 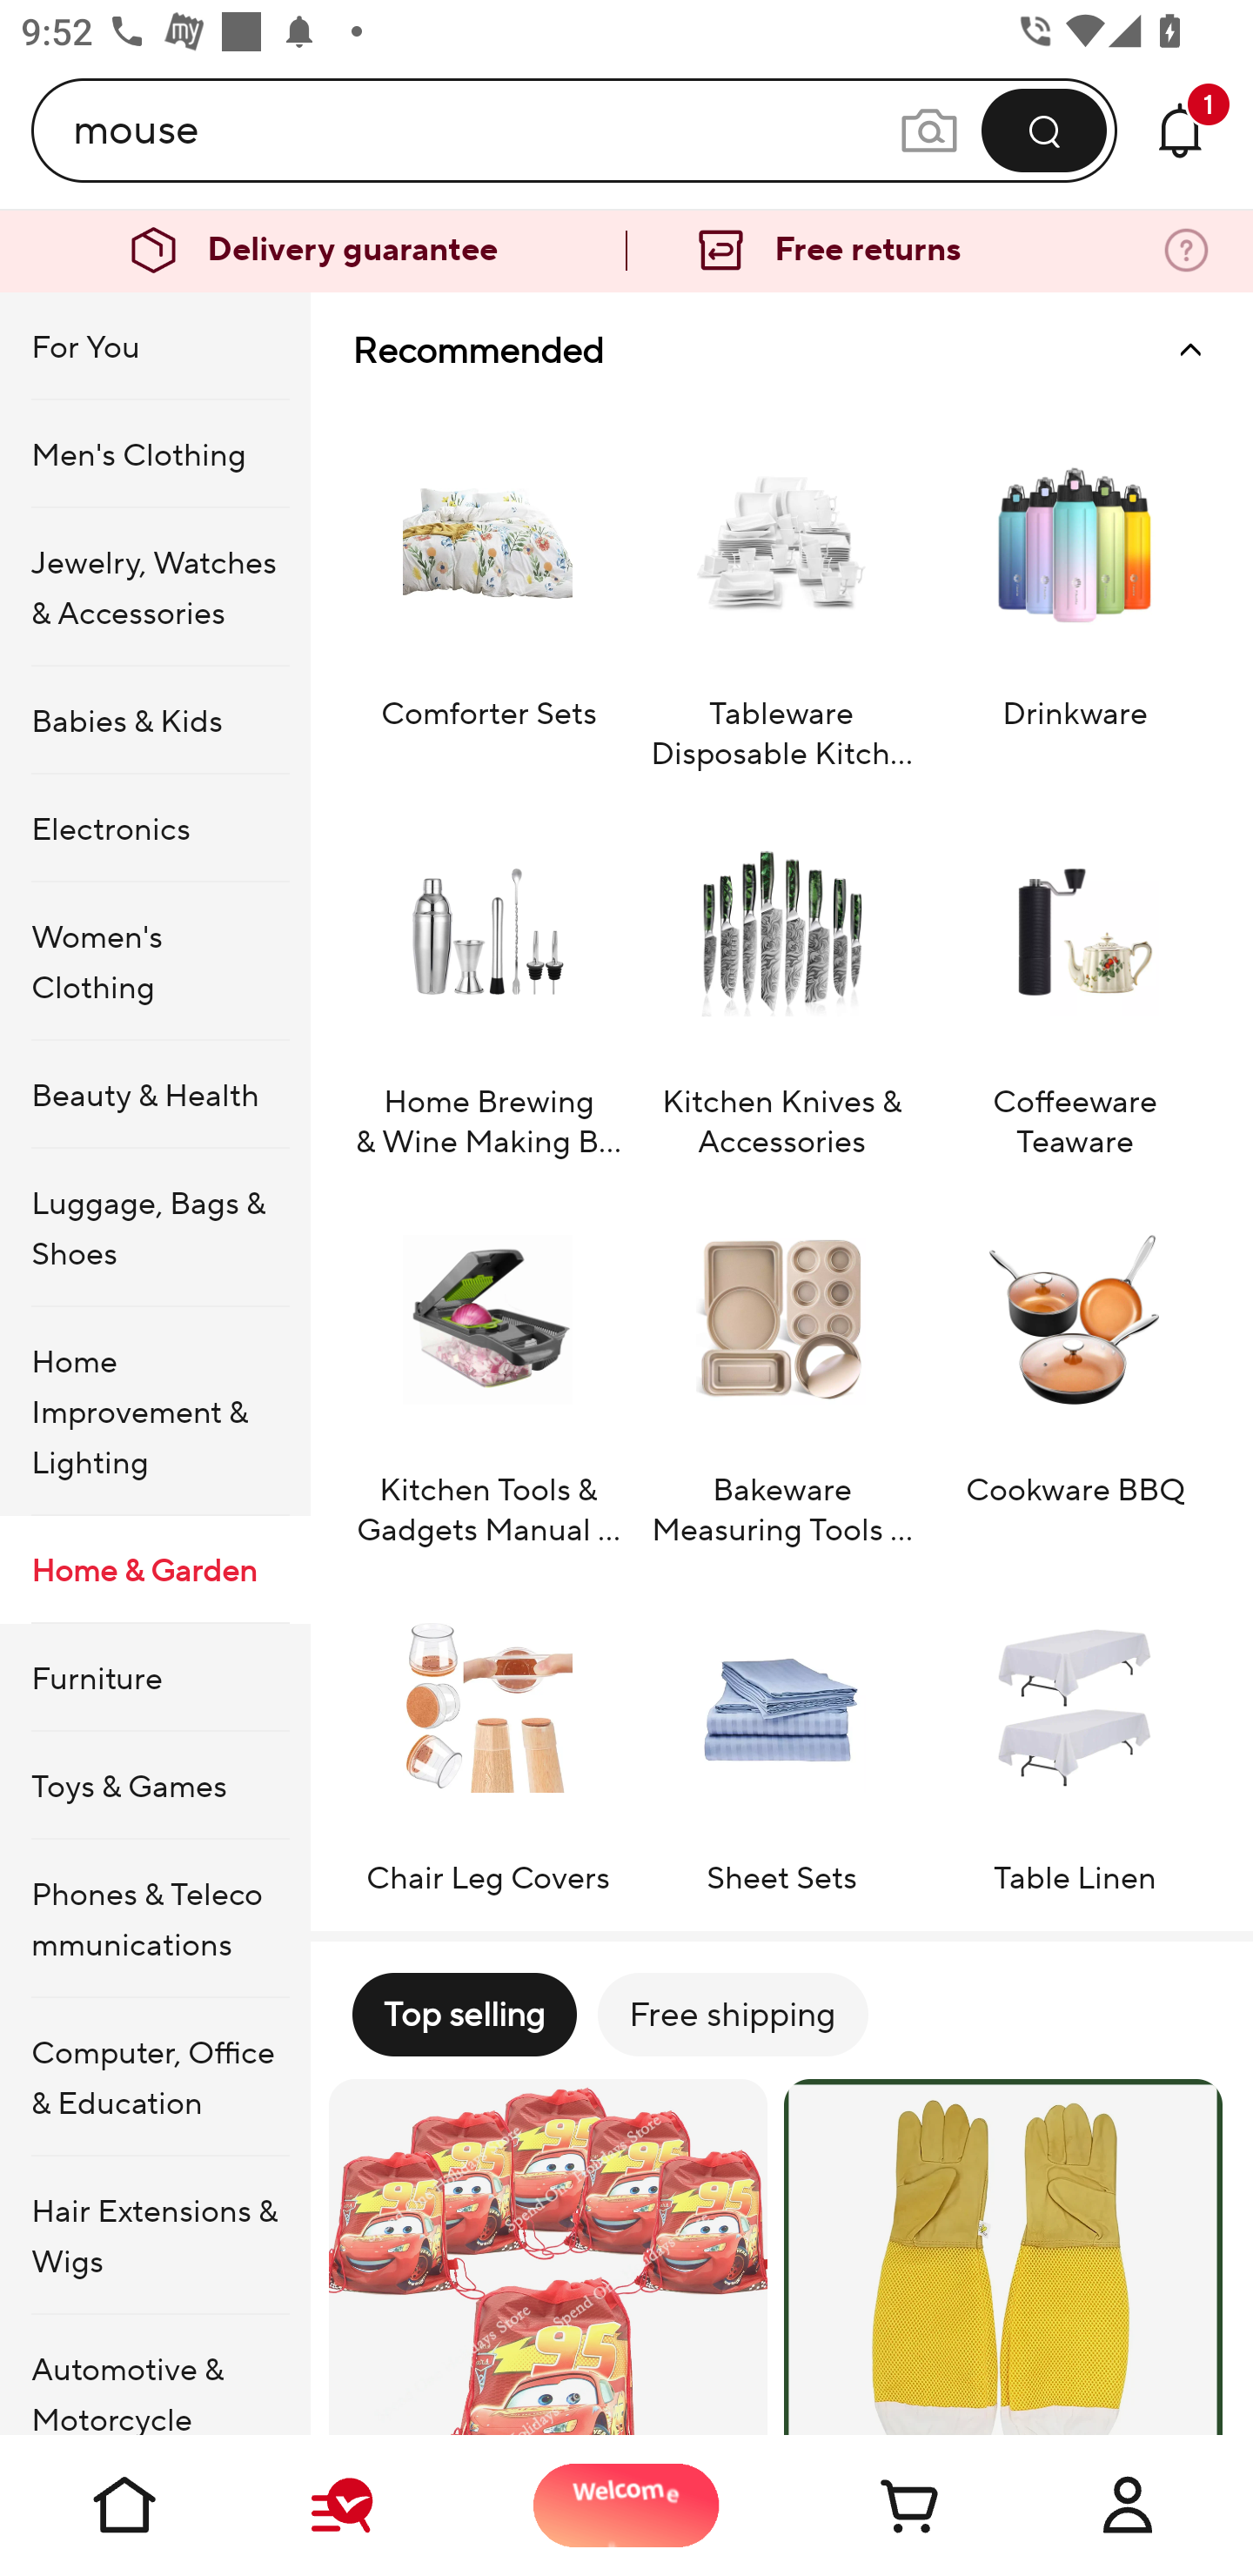 I want to click on Beauty & Health, so click(x=155, y=1095).